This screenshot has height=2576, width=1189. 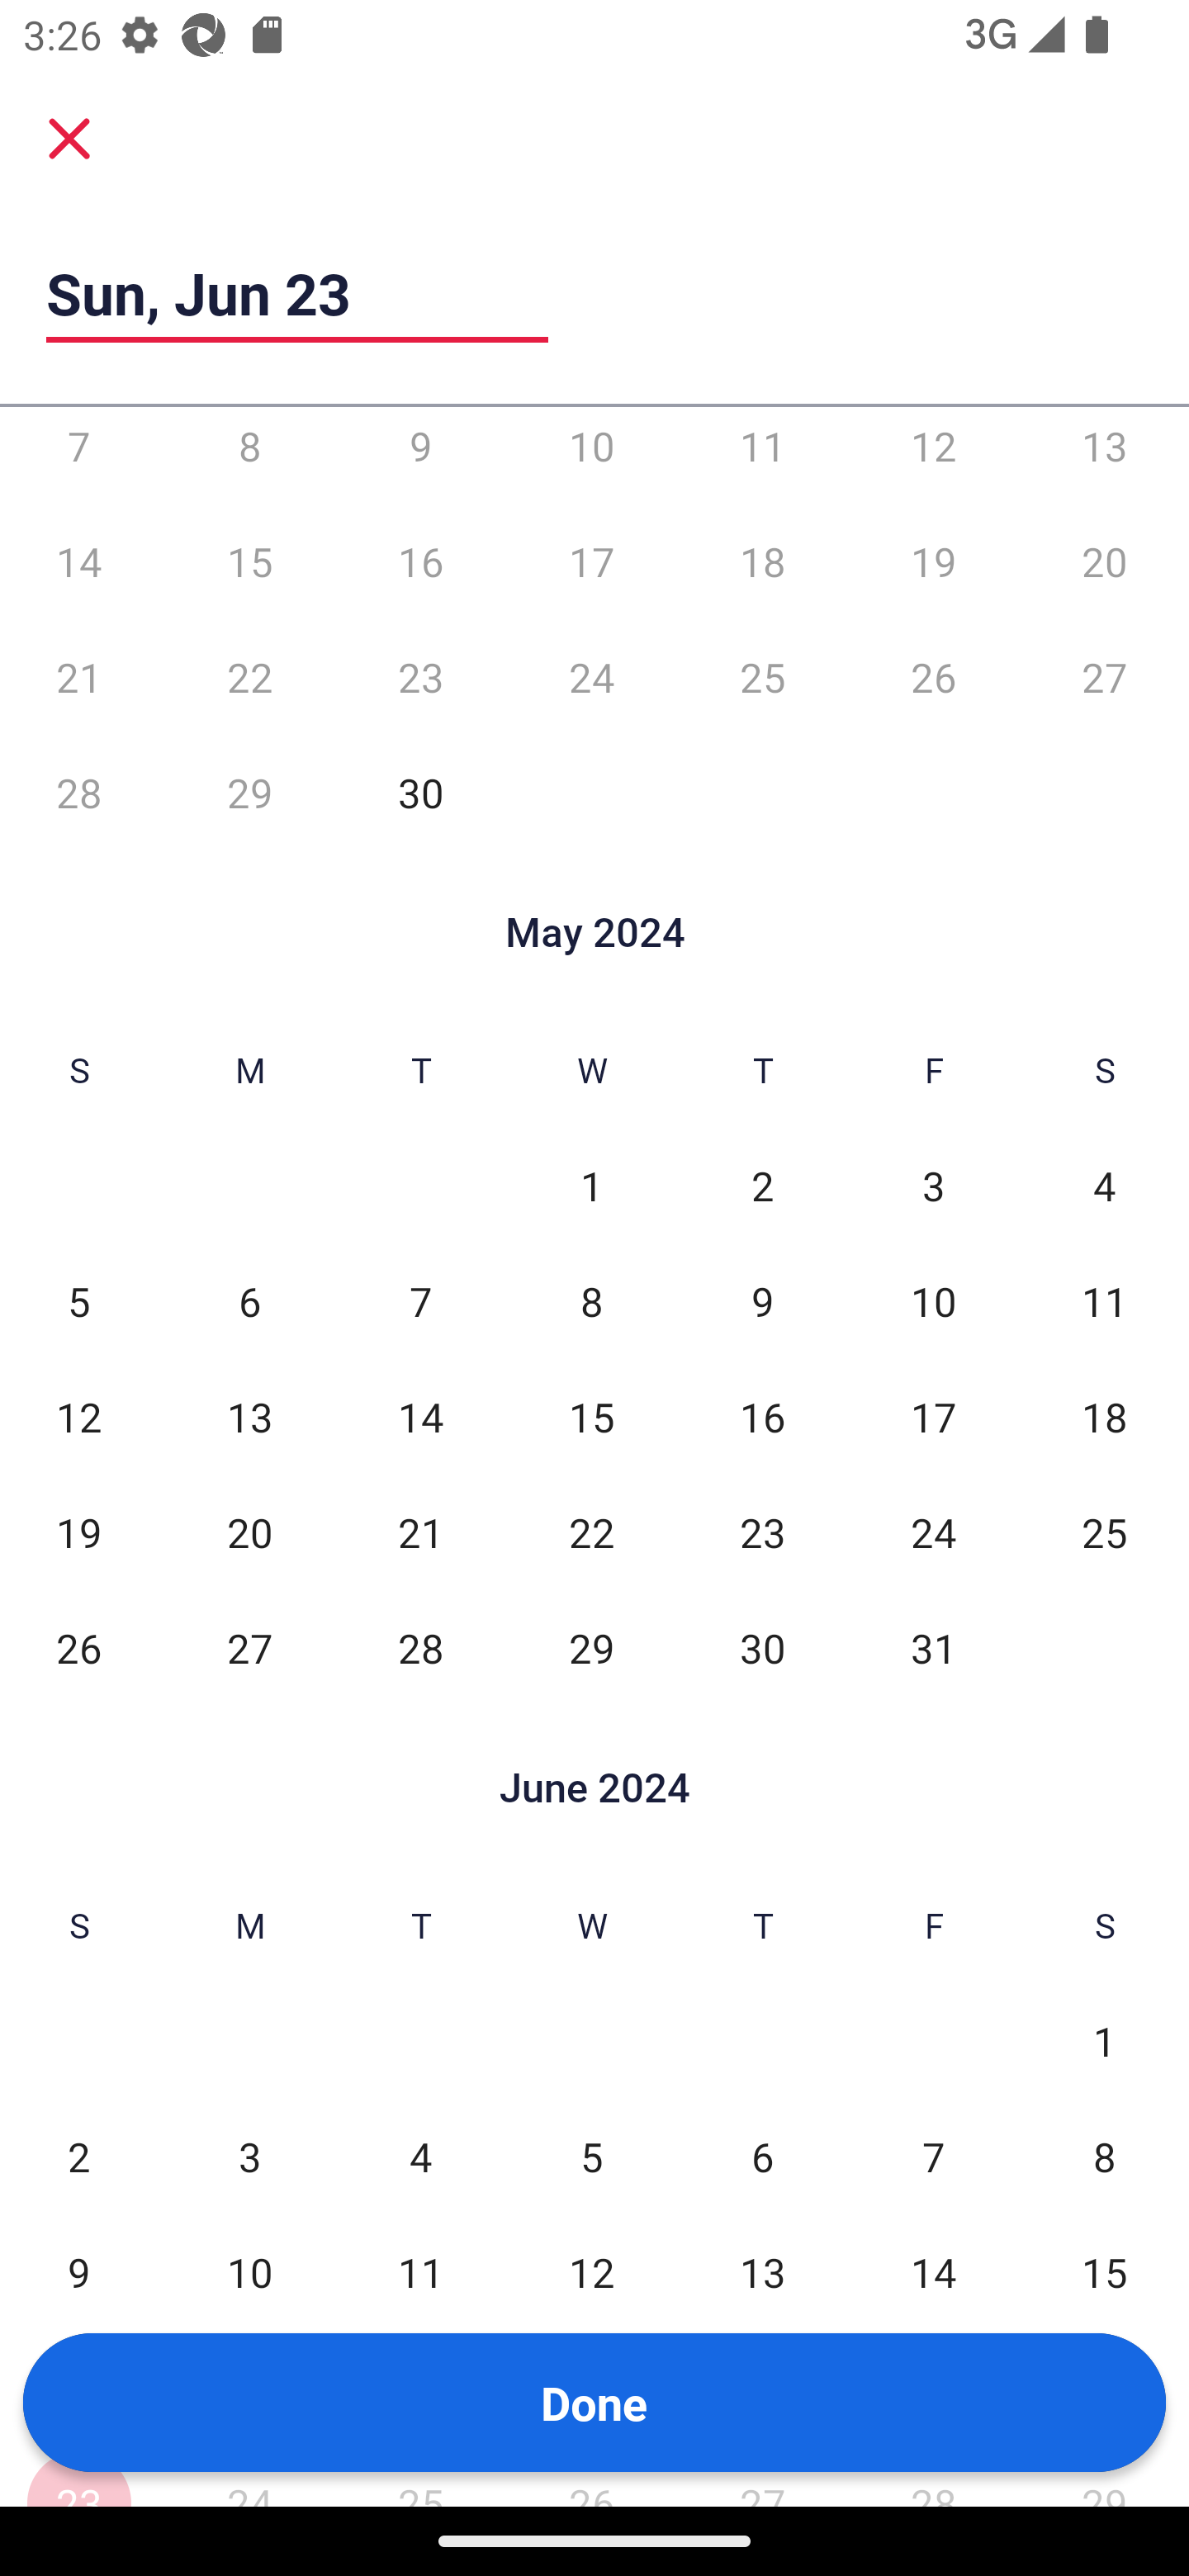 I want to click on 31 Fri, May 31, Not Selected, so click(x=933, y=1647).